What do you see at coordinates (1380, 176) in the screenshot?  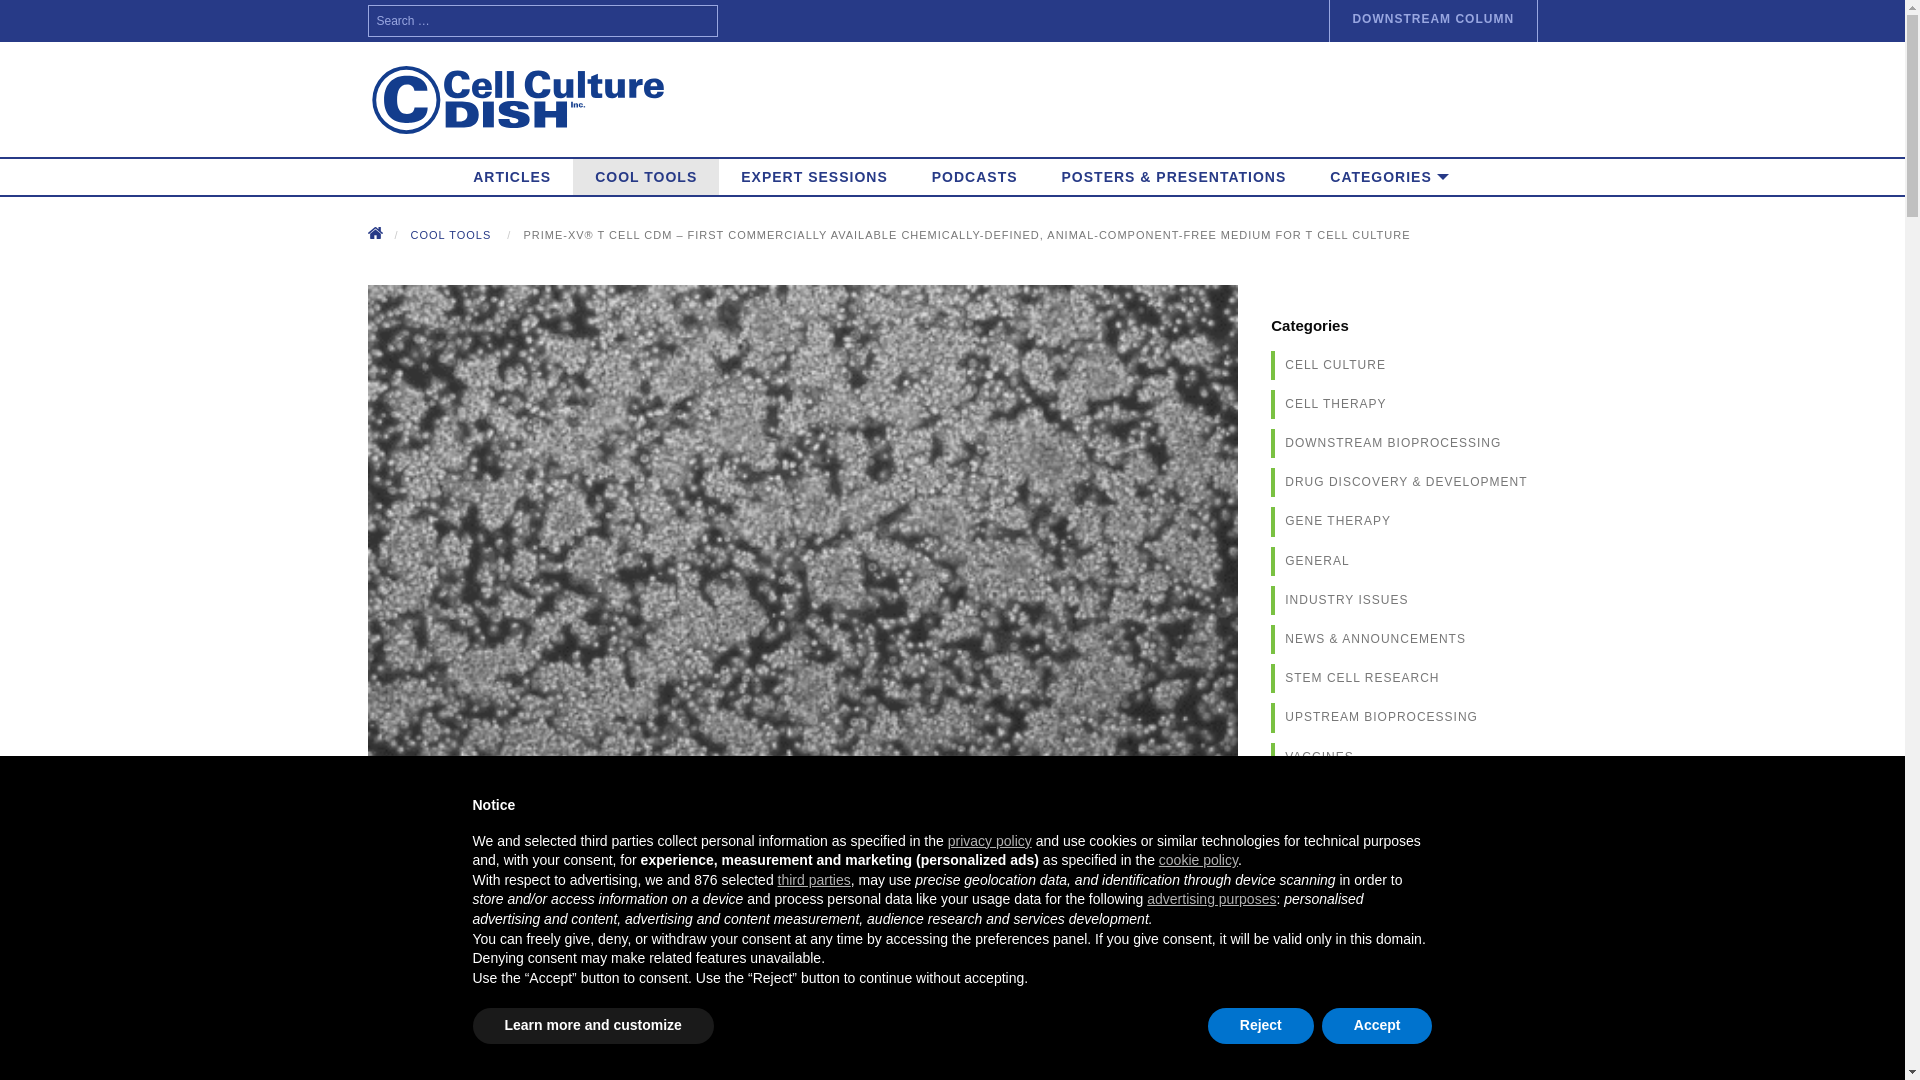 I see `CATEGORIES` at bounding box center [1380, 176].